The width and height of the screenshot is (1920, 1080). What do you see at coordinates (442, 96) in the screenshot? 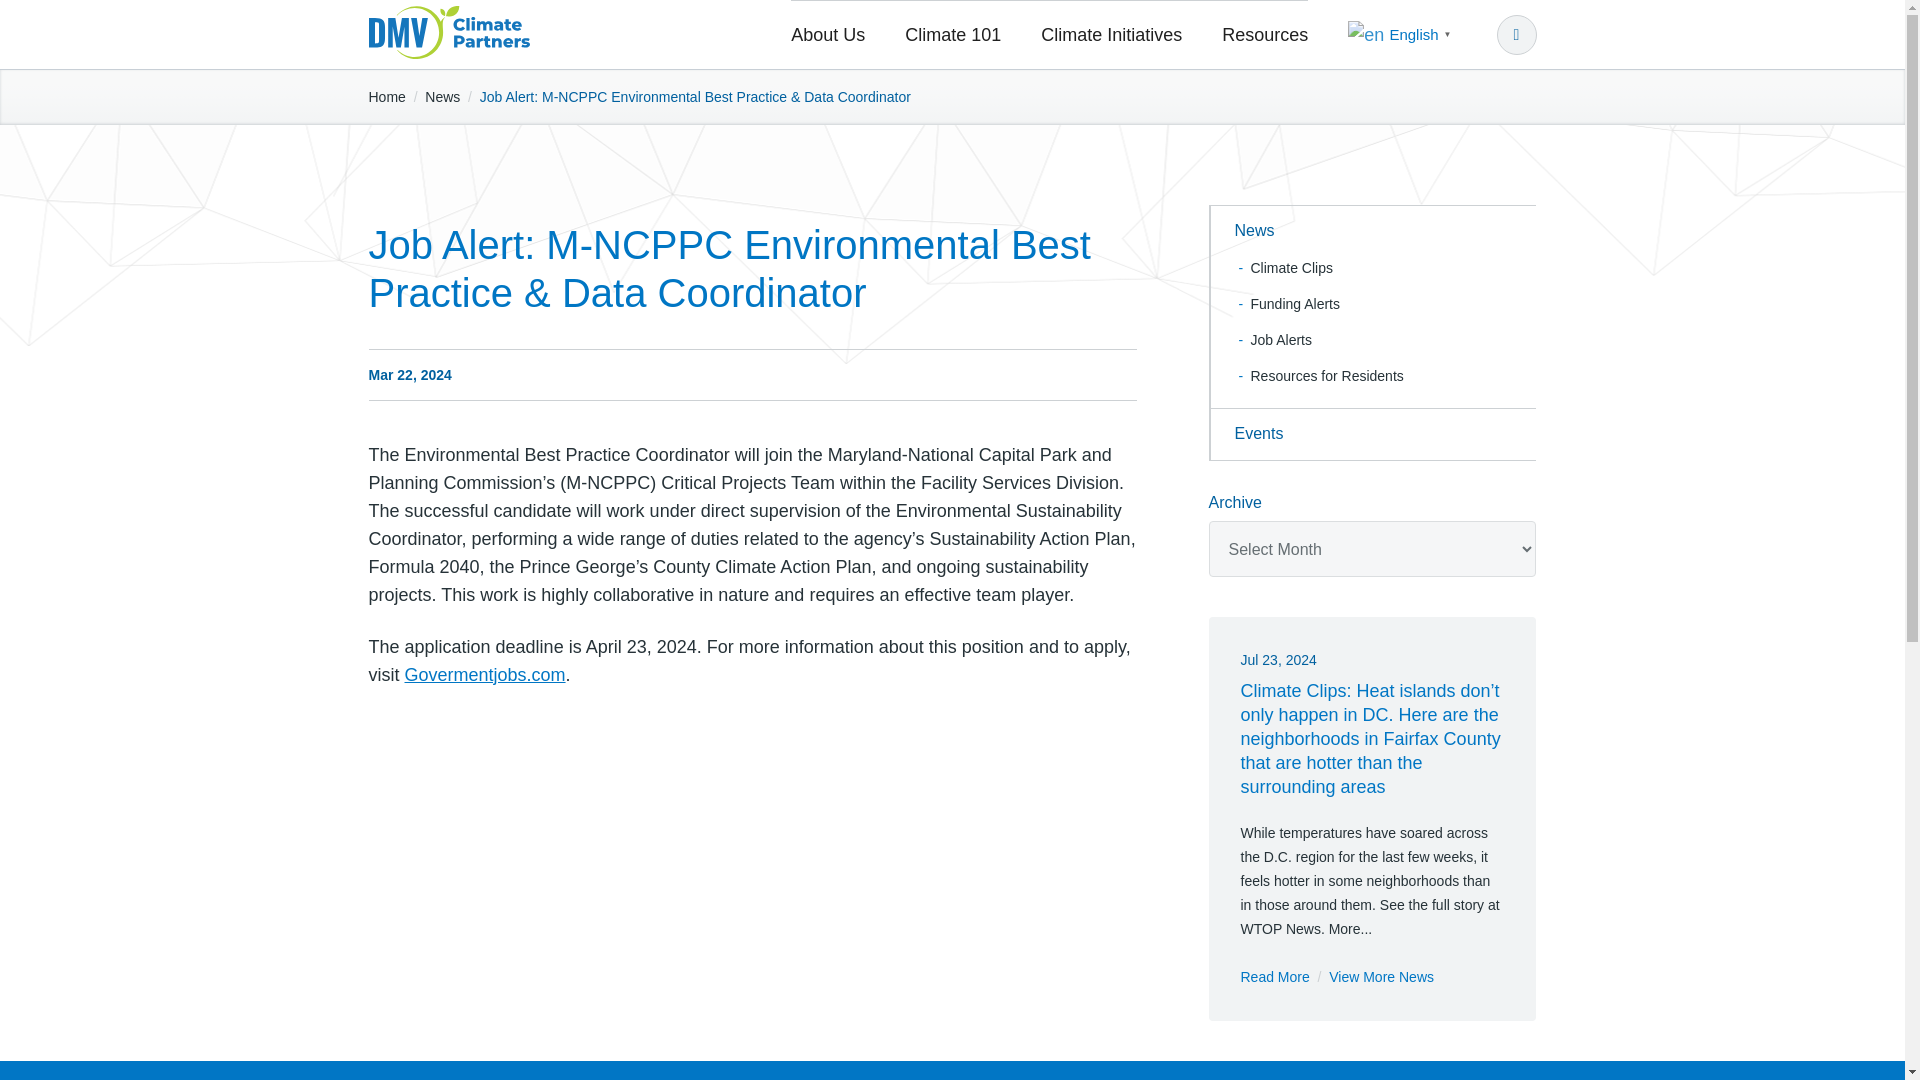
I see `News` at bounding box center [442, 96].